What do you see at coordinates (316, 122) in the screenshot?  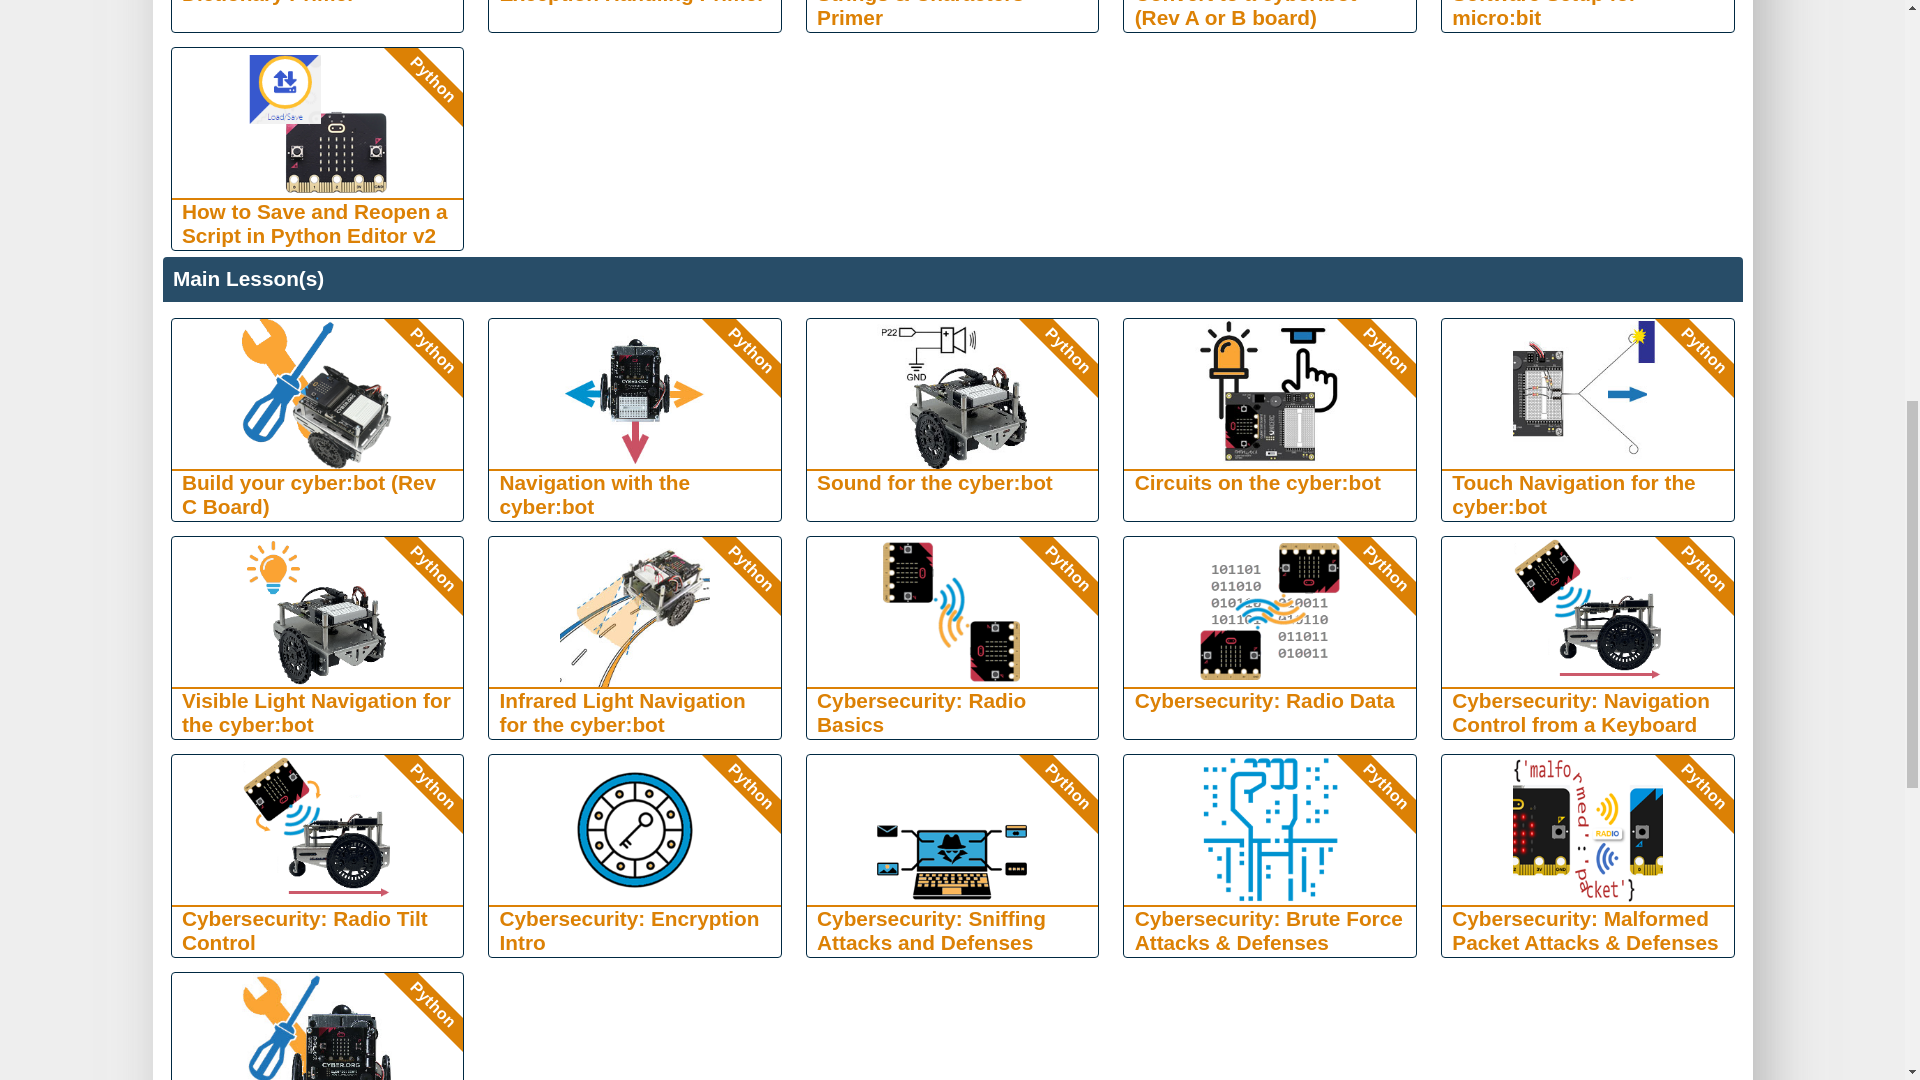 I see `How to Save and Reopen a Script in Python Editor v2` at bounding box center [316, 122].